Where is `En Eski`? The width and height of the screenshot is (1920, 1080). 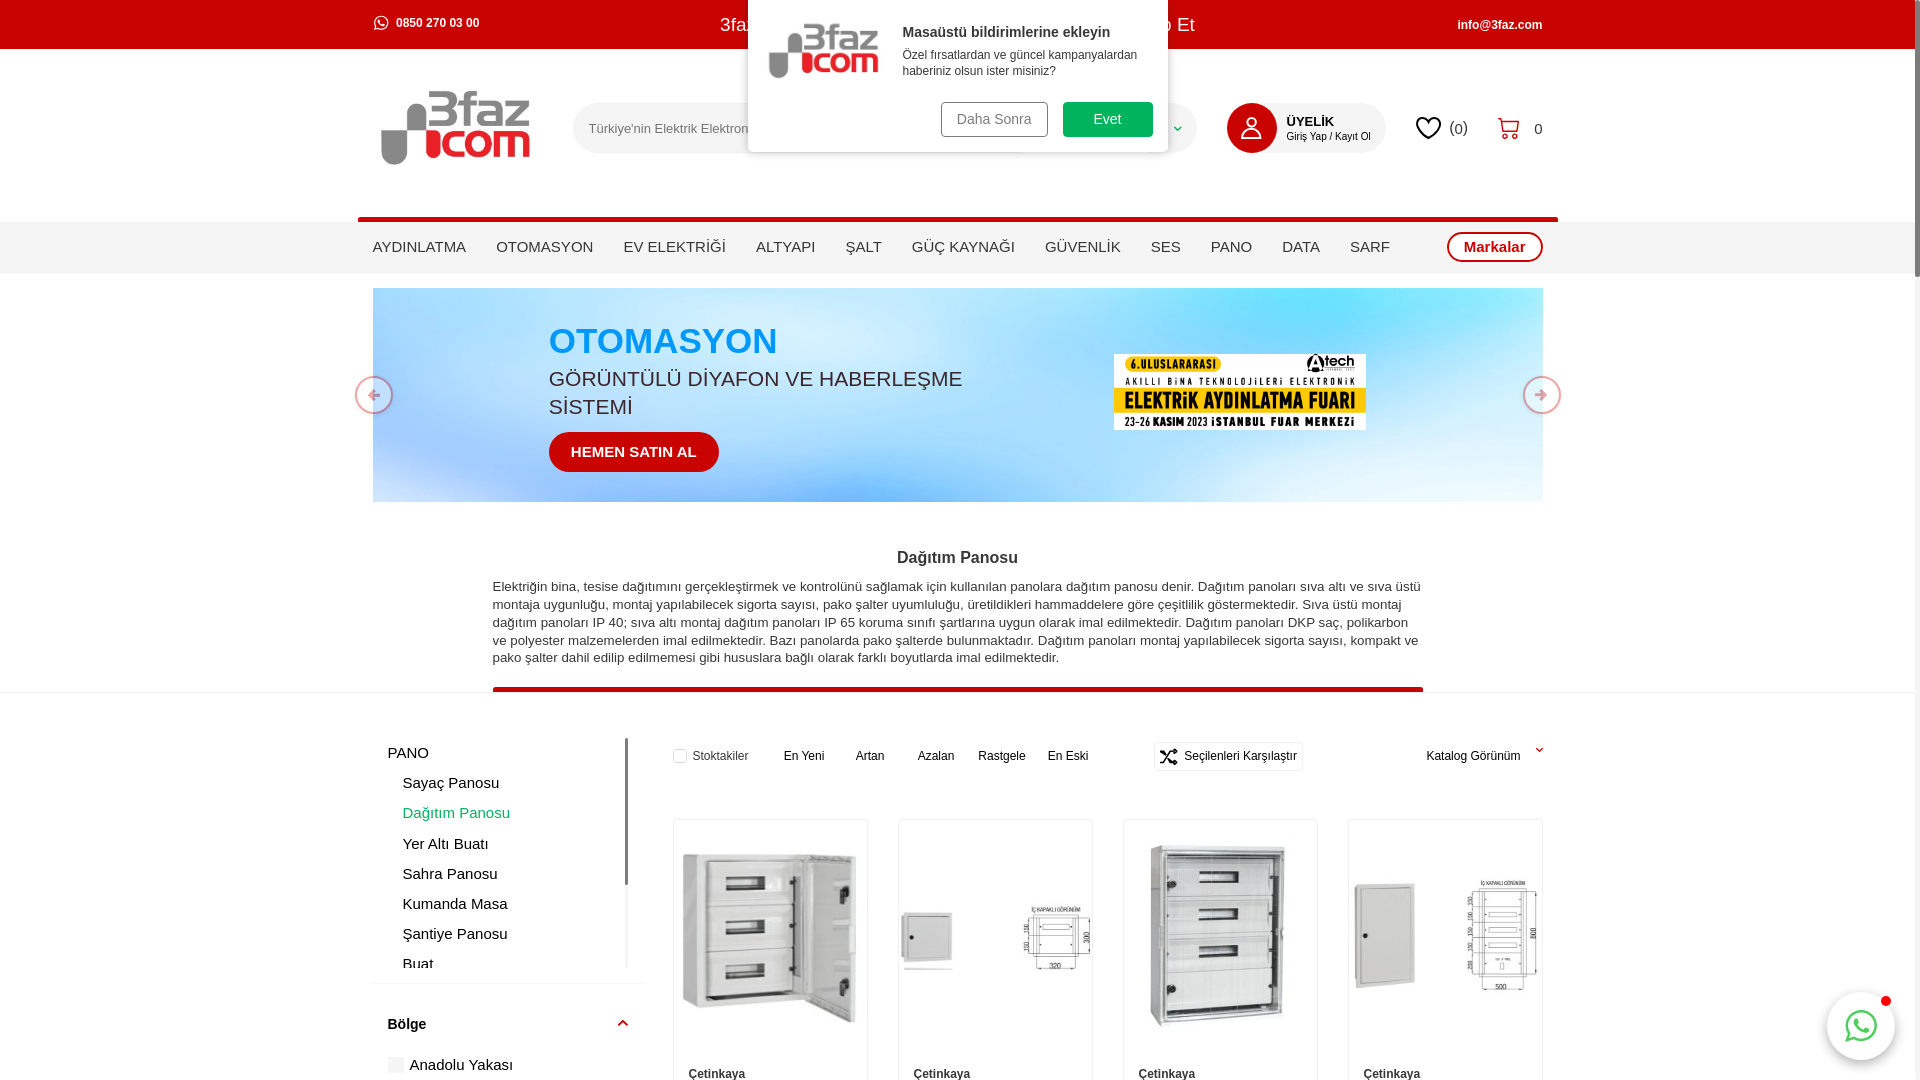 En Eski is located at coordinates (1076, 756).